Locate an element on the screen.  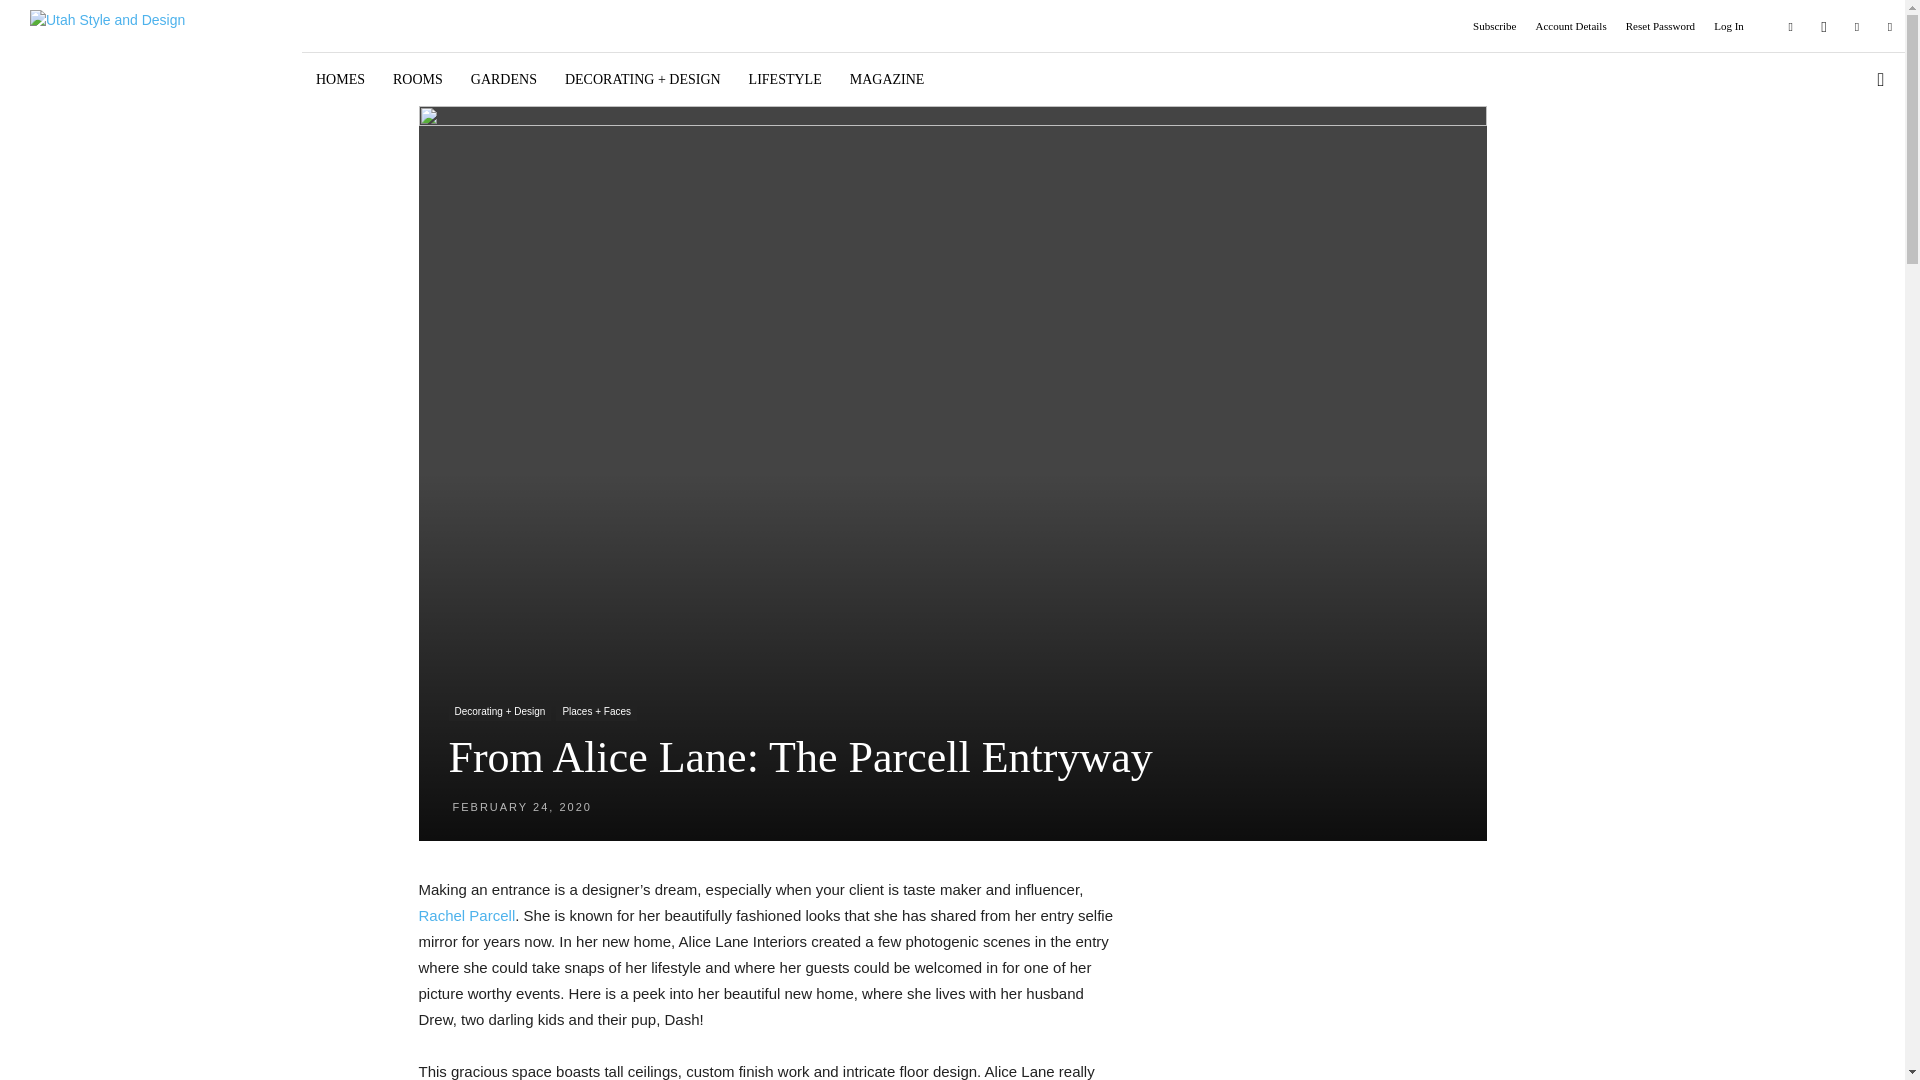
Pinterest is located at coordinates (1856, 25).